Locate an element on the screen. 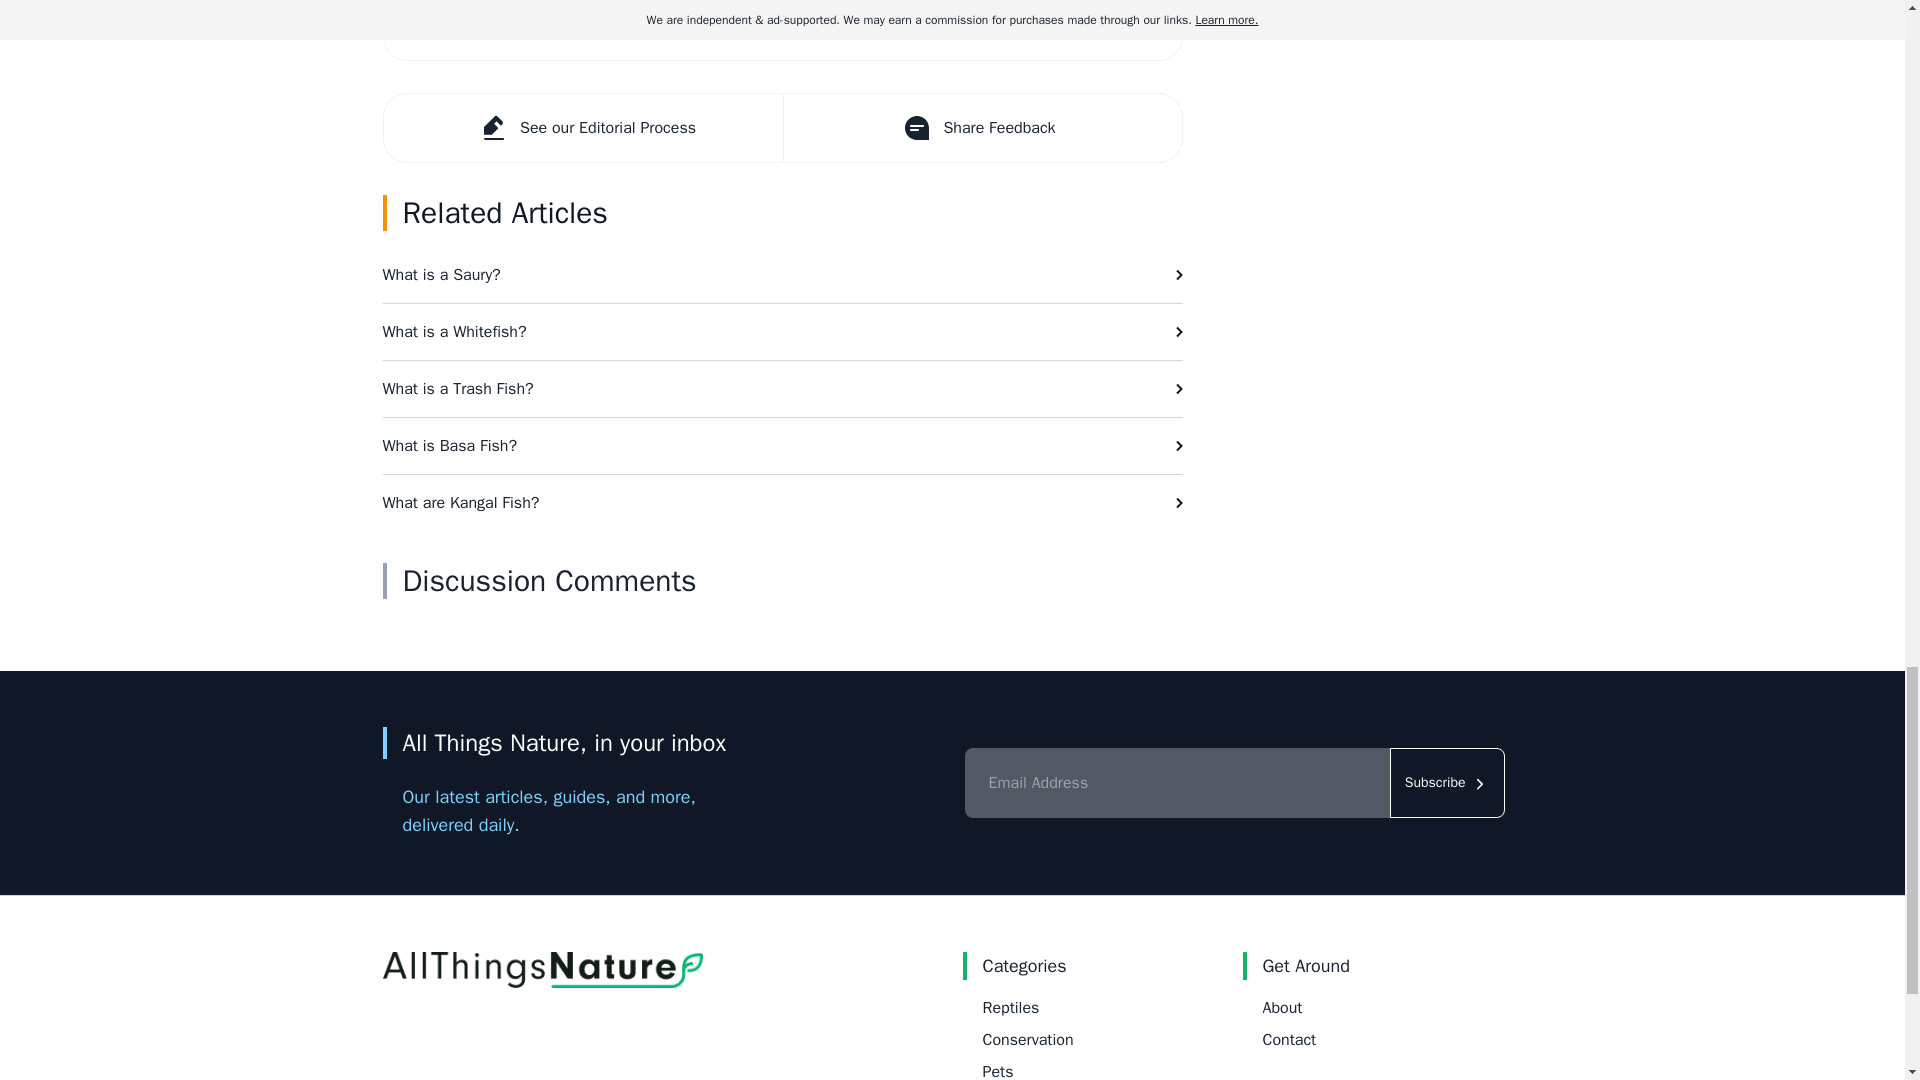 This screenshot has height=1080, width=1920. See our Editorial Process is located at coordinates (584, 128).